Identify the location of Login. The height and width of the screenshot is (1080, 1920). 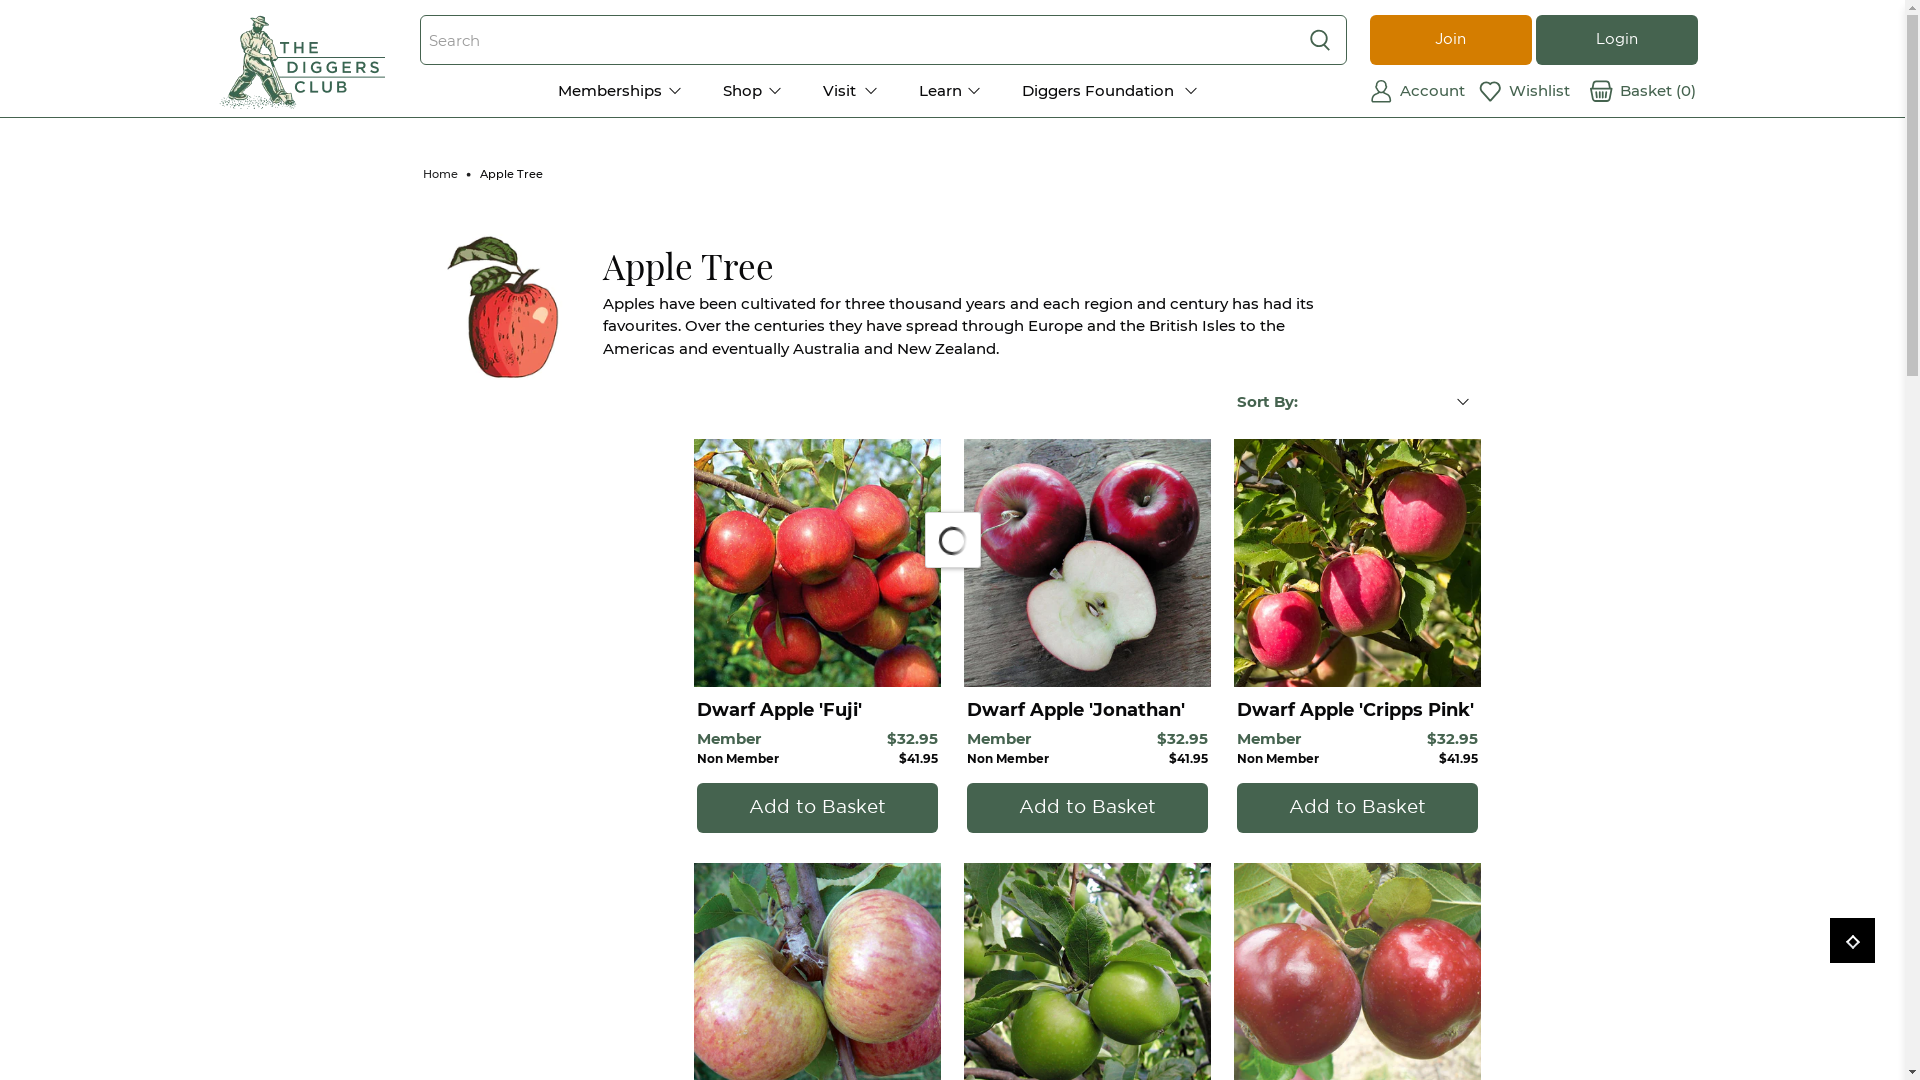
(1443, 207).